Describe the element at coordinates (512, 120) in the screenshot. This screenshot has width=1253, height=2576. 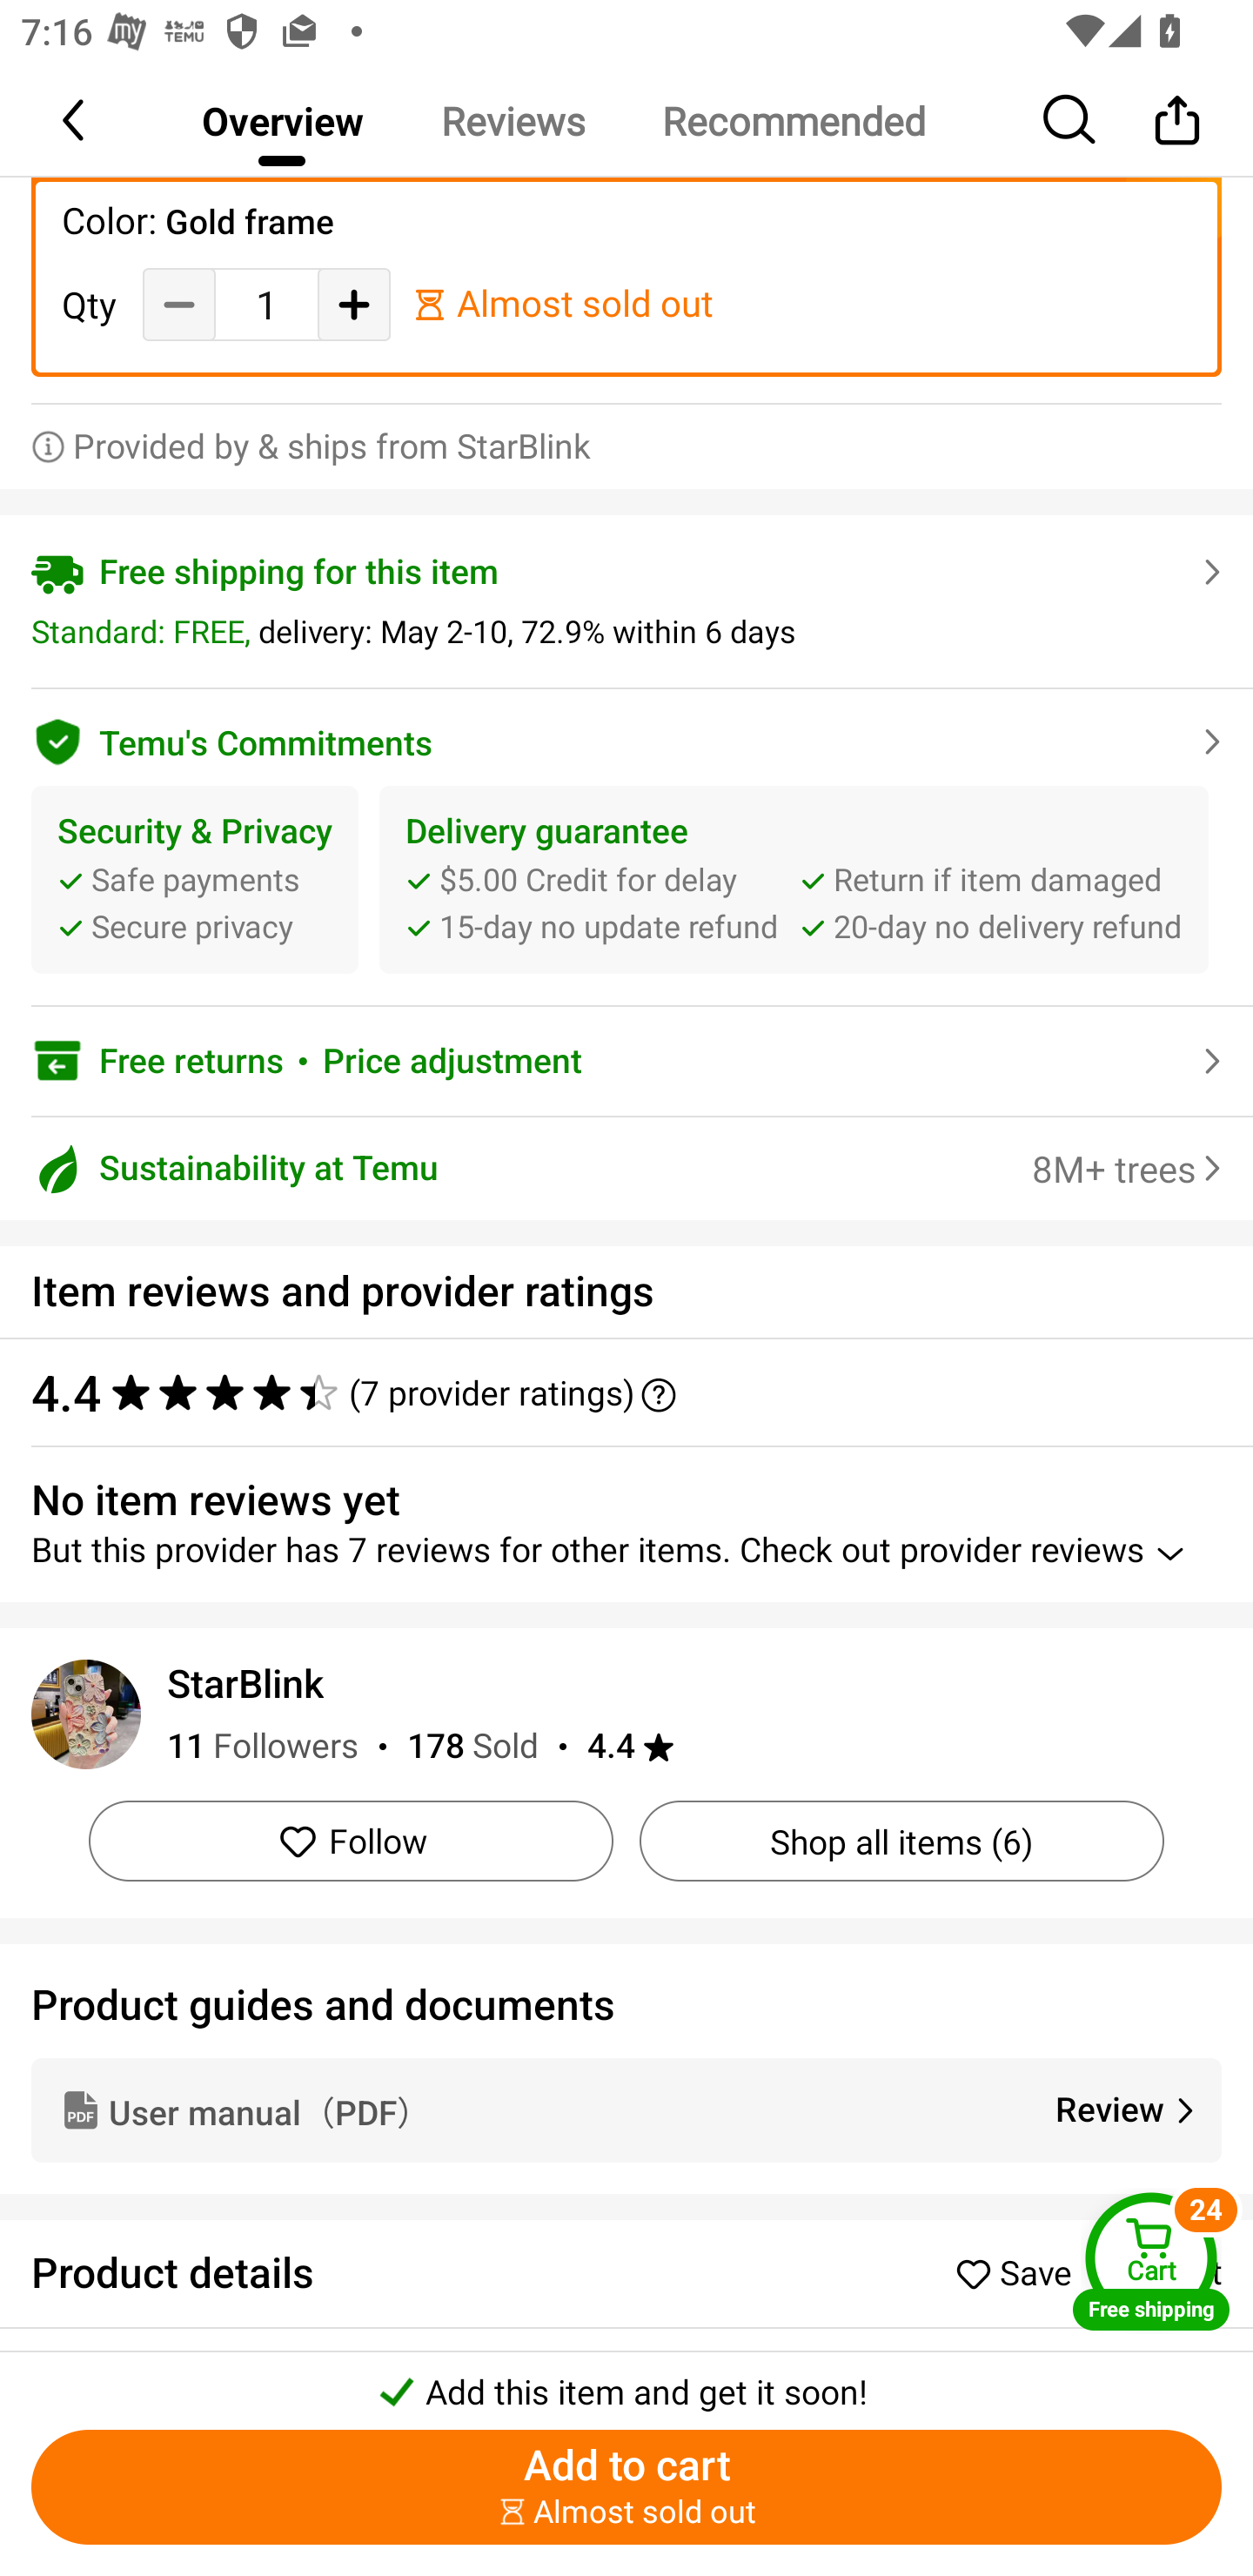
I see `Reviews` at that location.